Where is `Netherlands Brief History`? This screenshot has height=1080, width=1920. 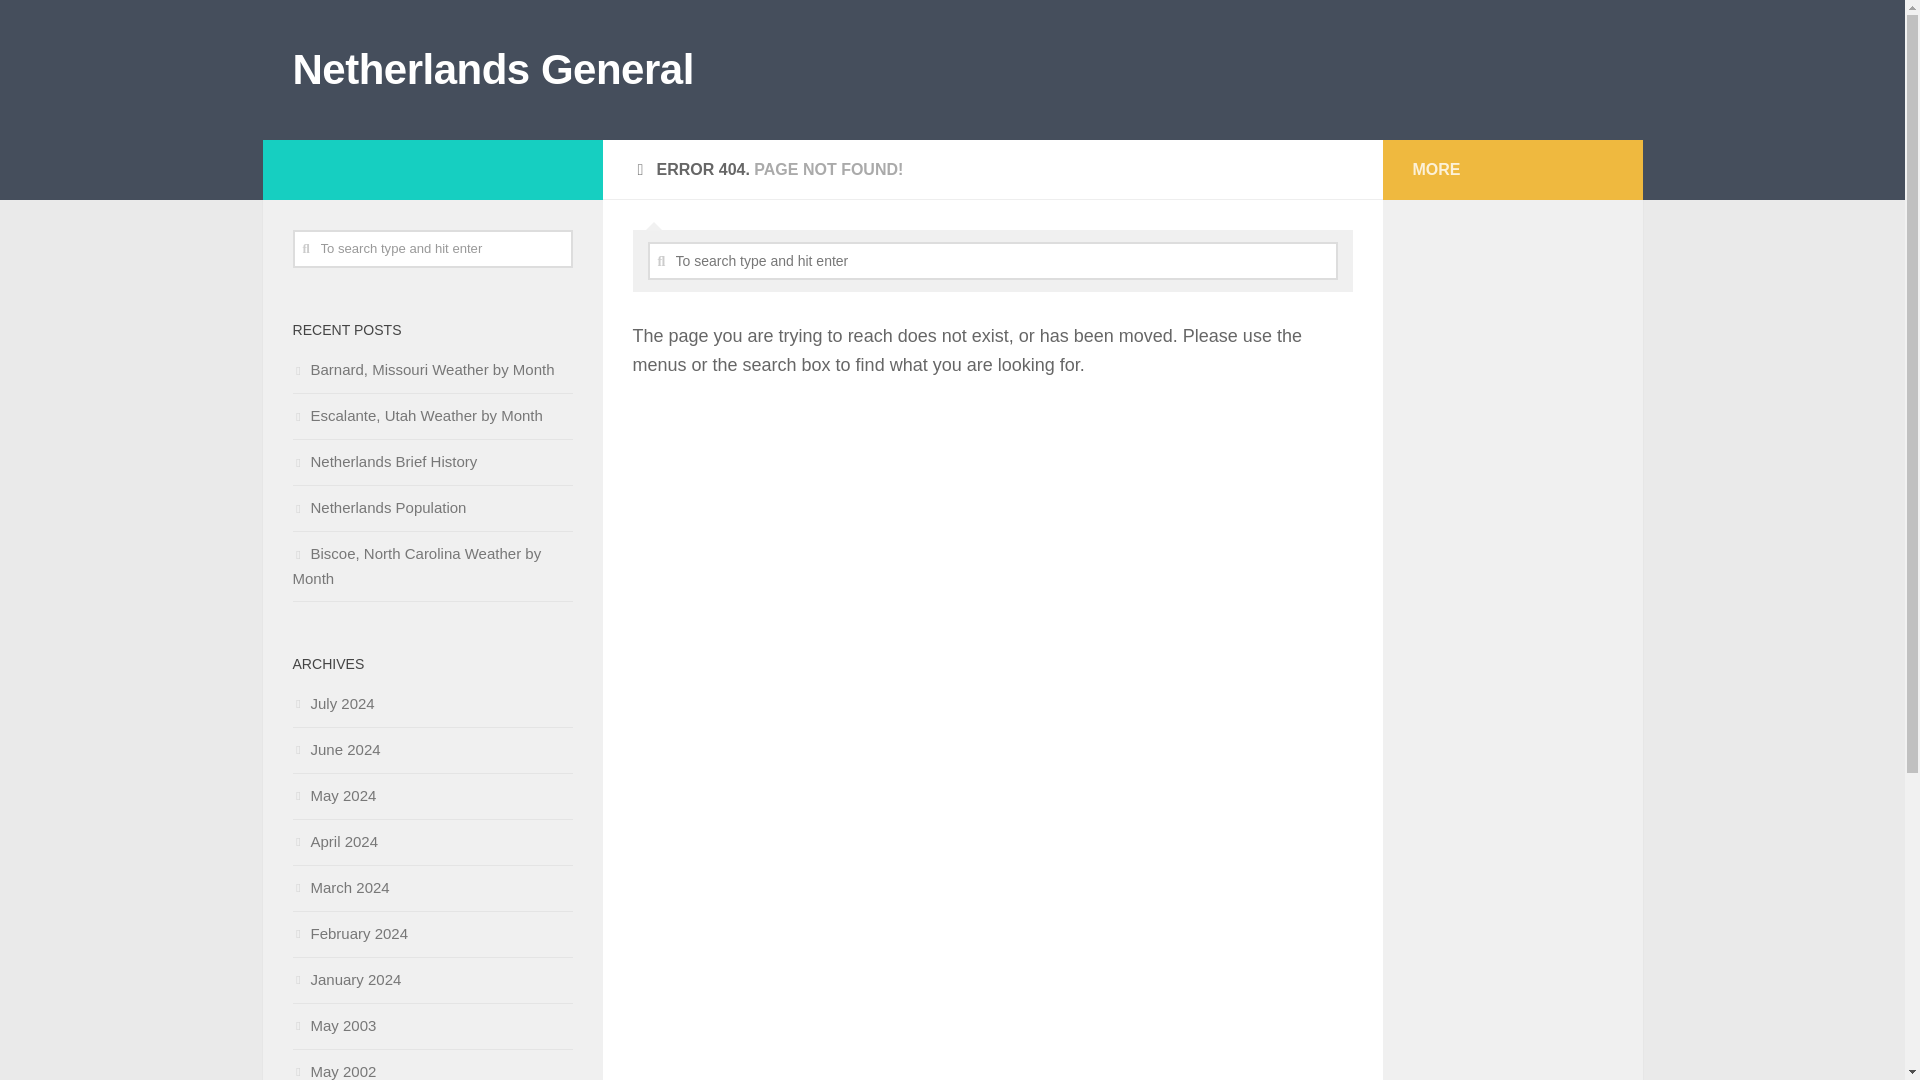 Netherlands Brief History is located at coordinates (384, 460).